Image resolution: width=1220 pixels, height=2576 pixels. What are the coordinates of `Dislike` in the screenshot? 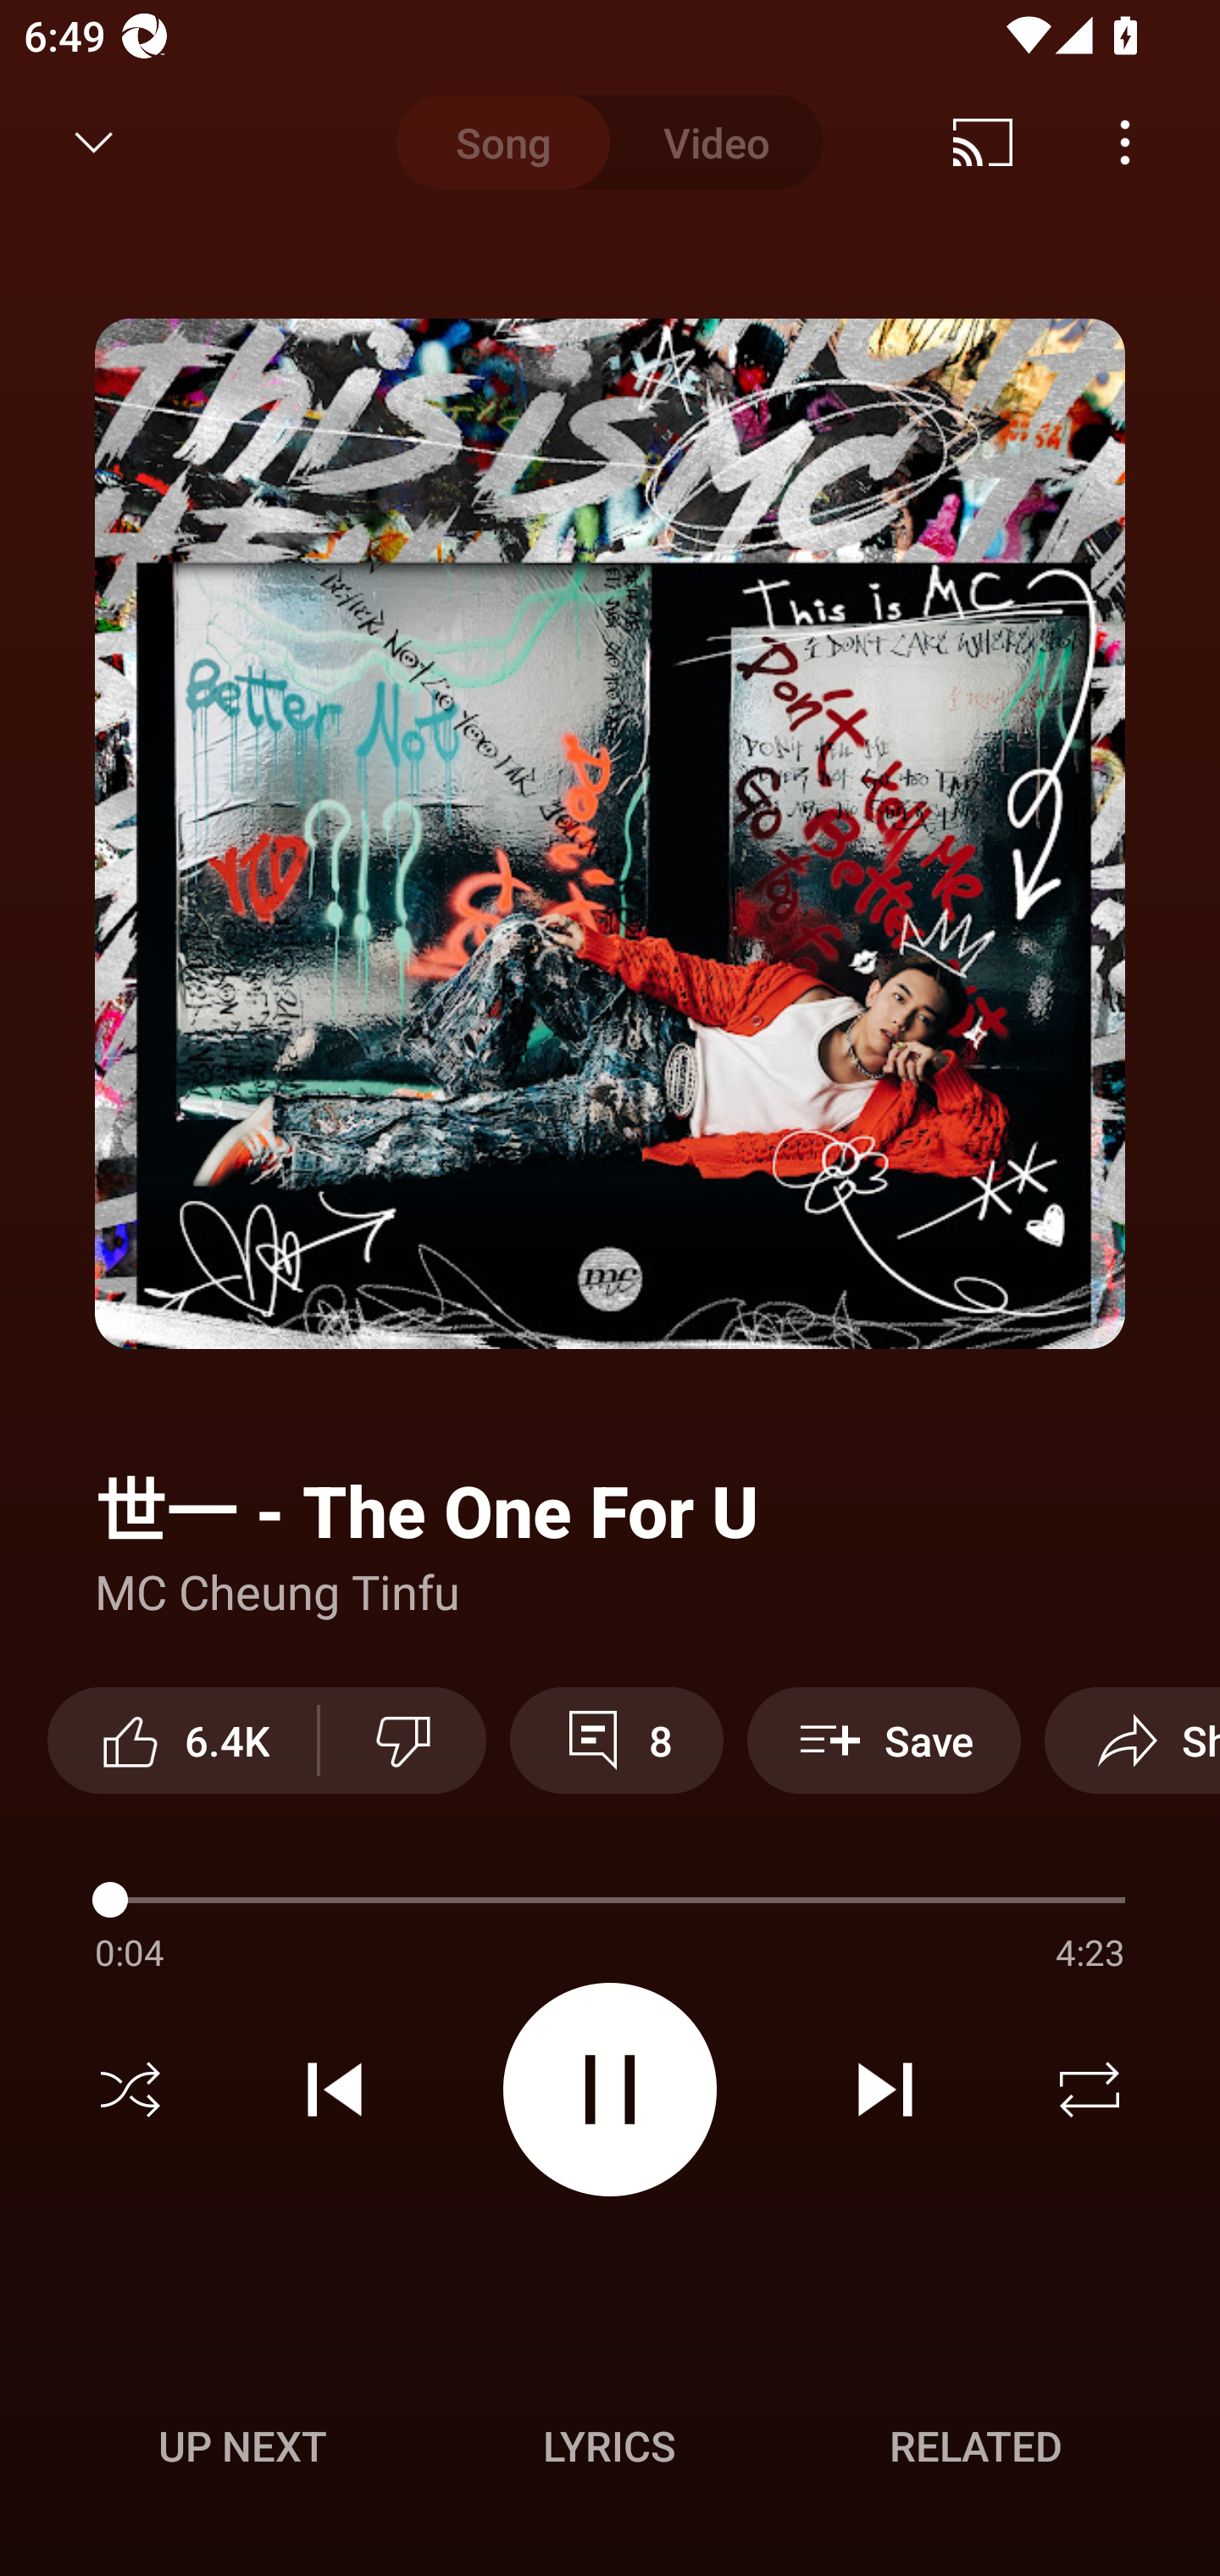 It's located at (403, 1740).